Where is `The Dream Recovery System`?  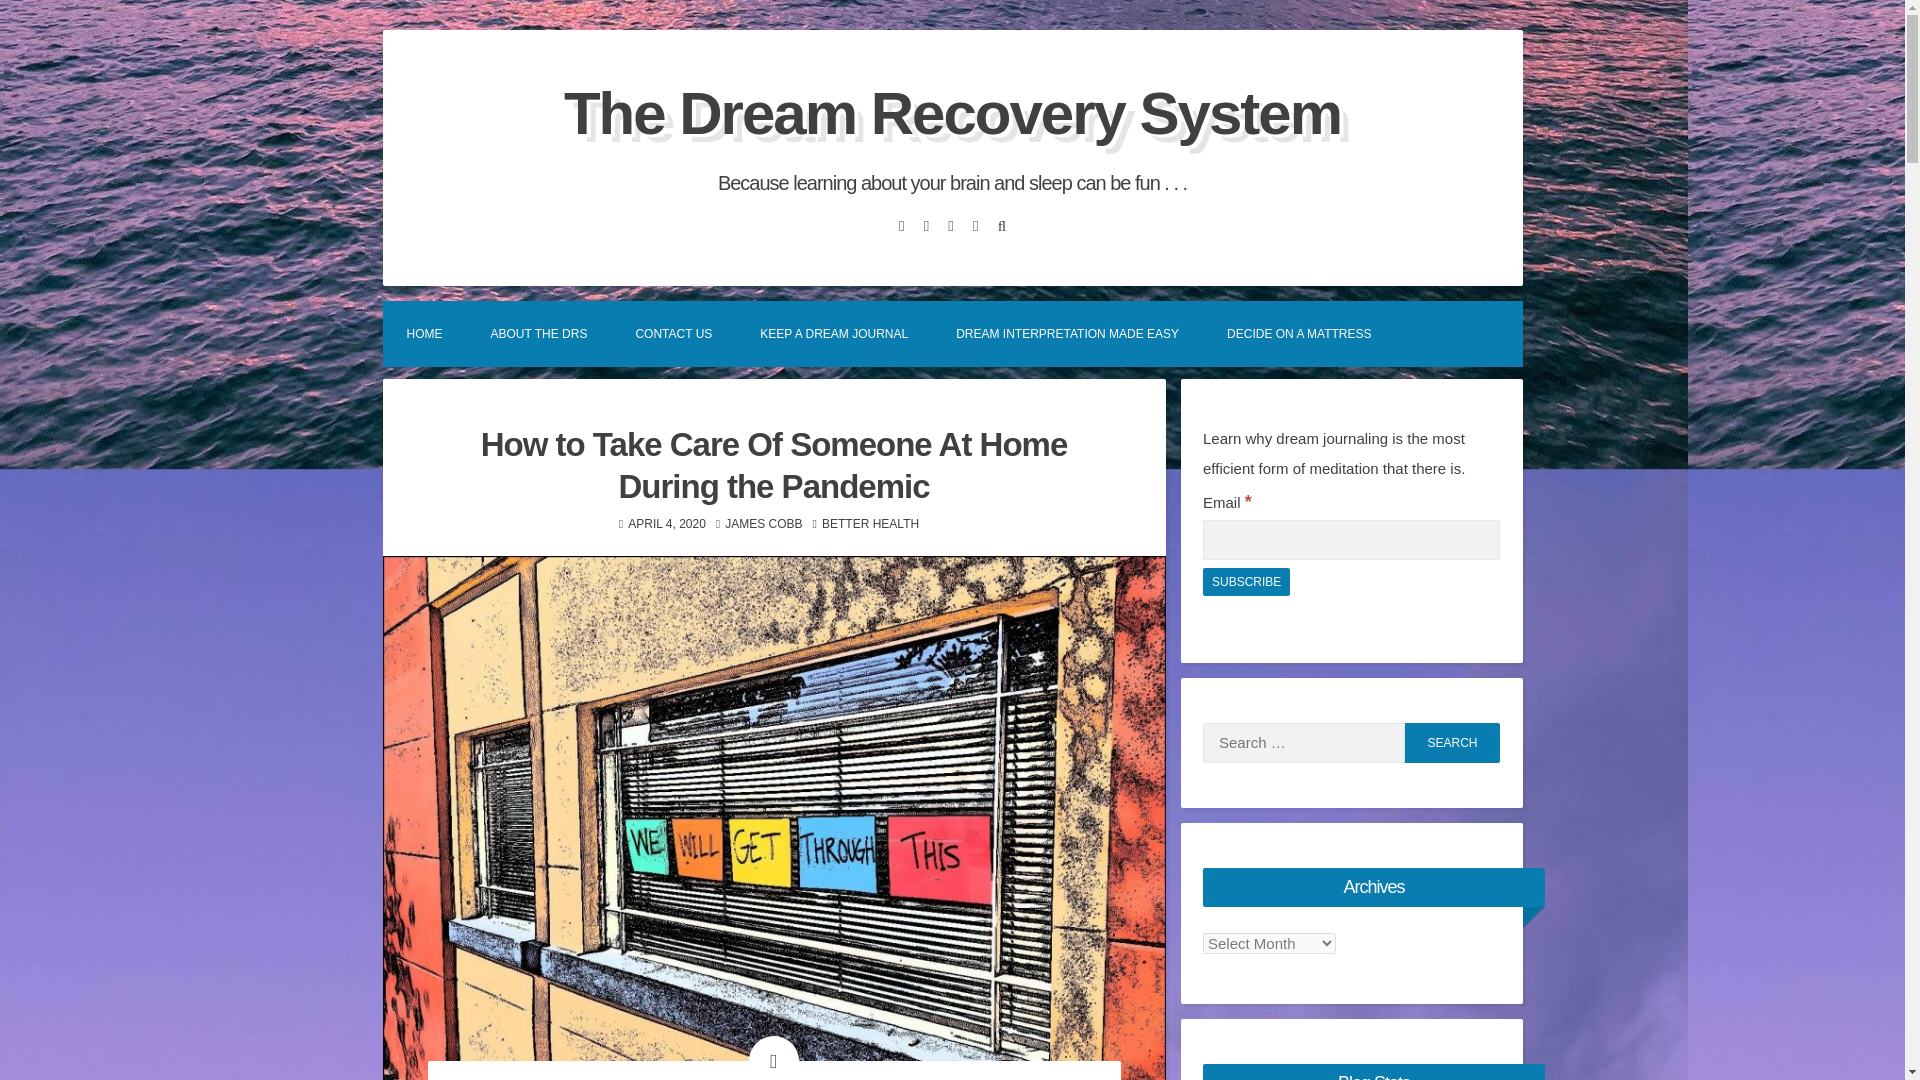
The Dream Recovery System is located at coordinates (952, 112).